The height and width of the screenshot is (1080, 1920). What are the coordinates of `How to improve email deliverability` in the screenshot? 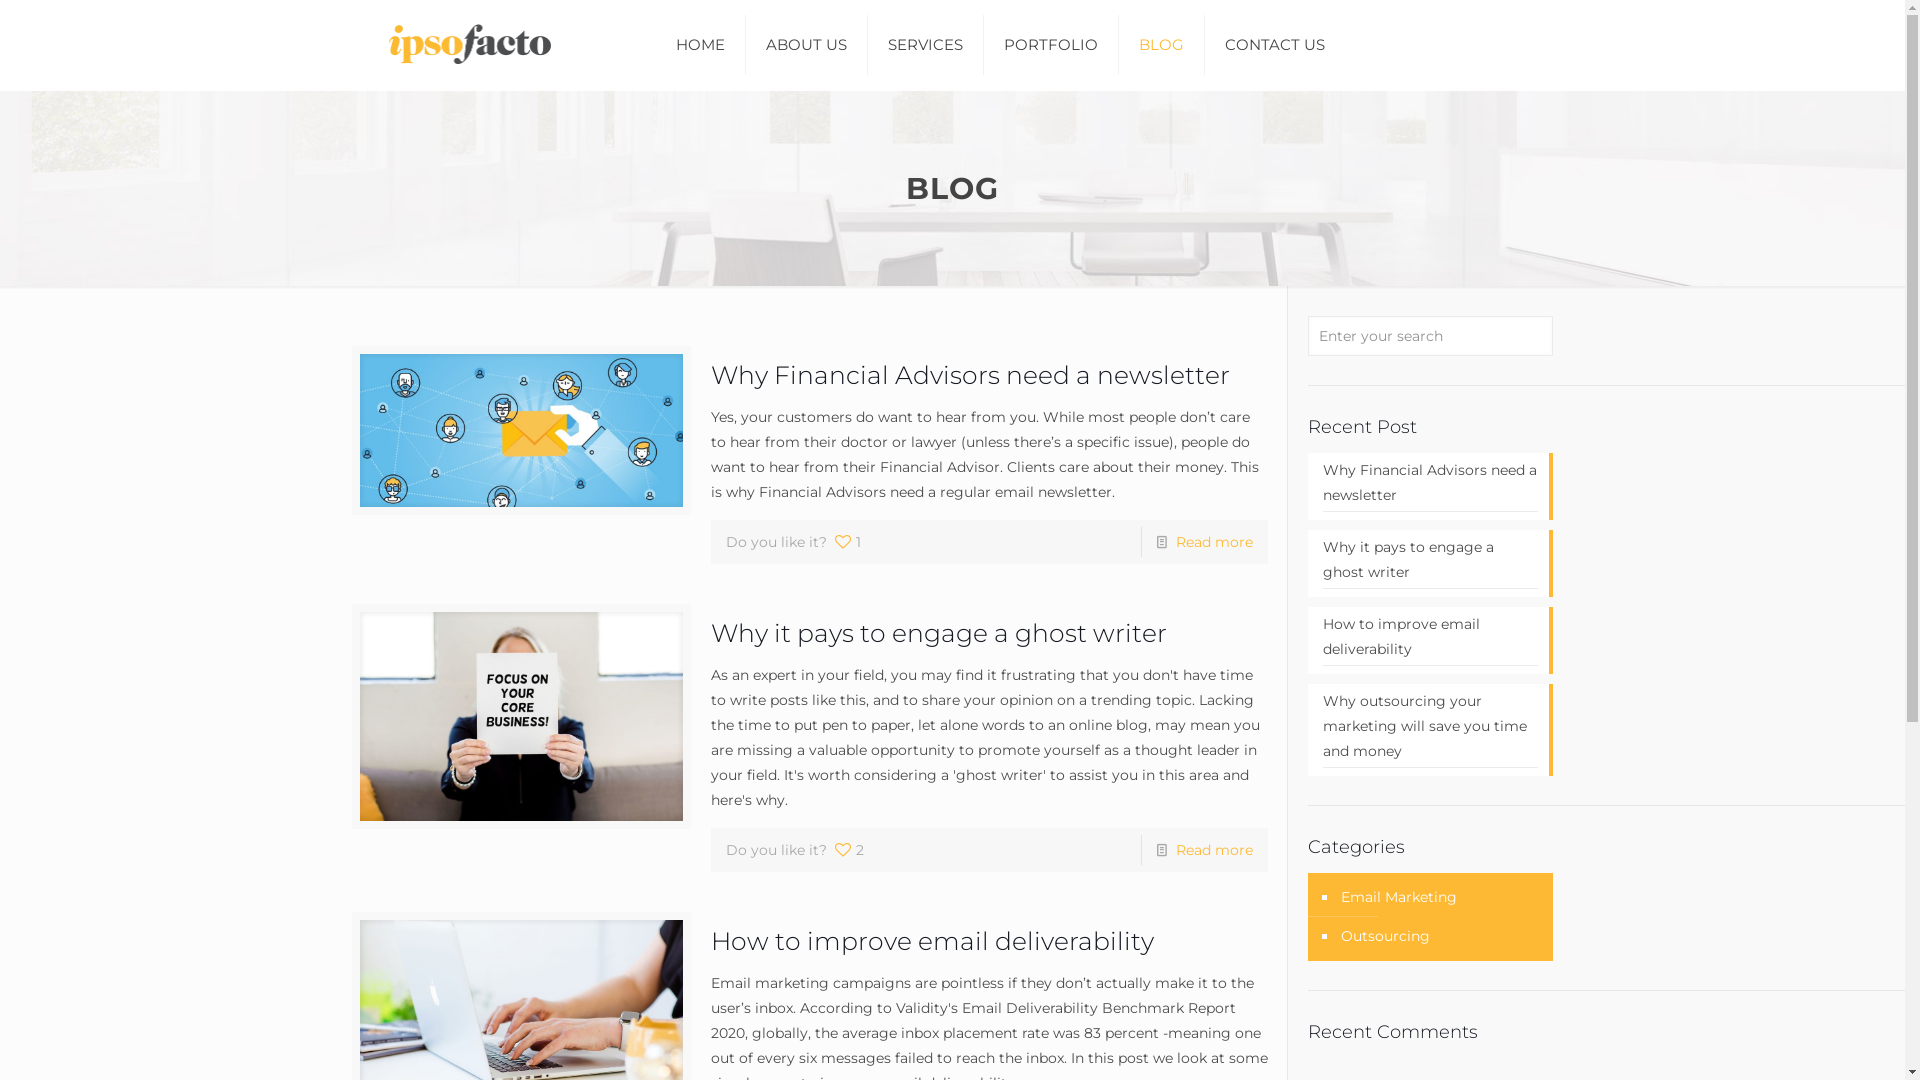 It's located at (932, 941).